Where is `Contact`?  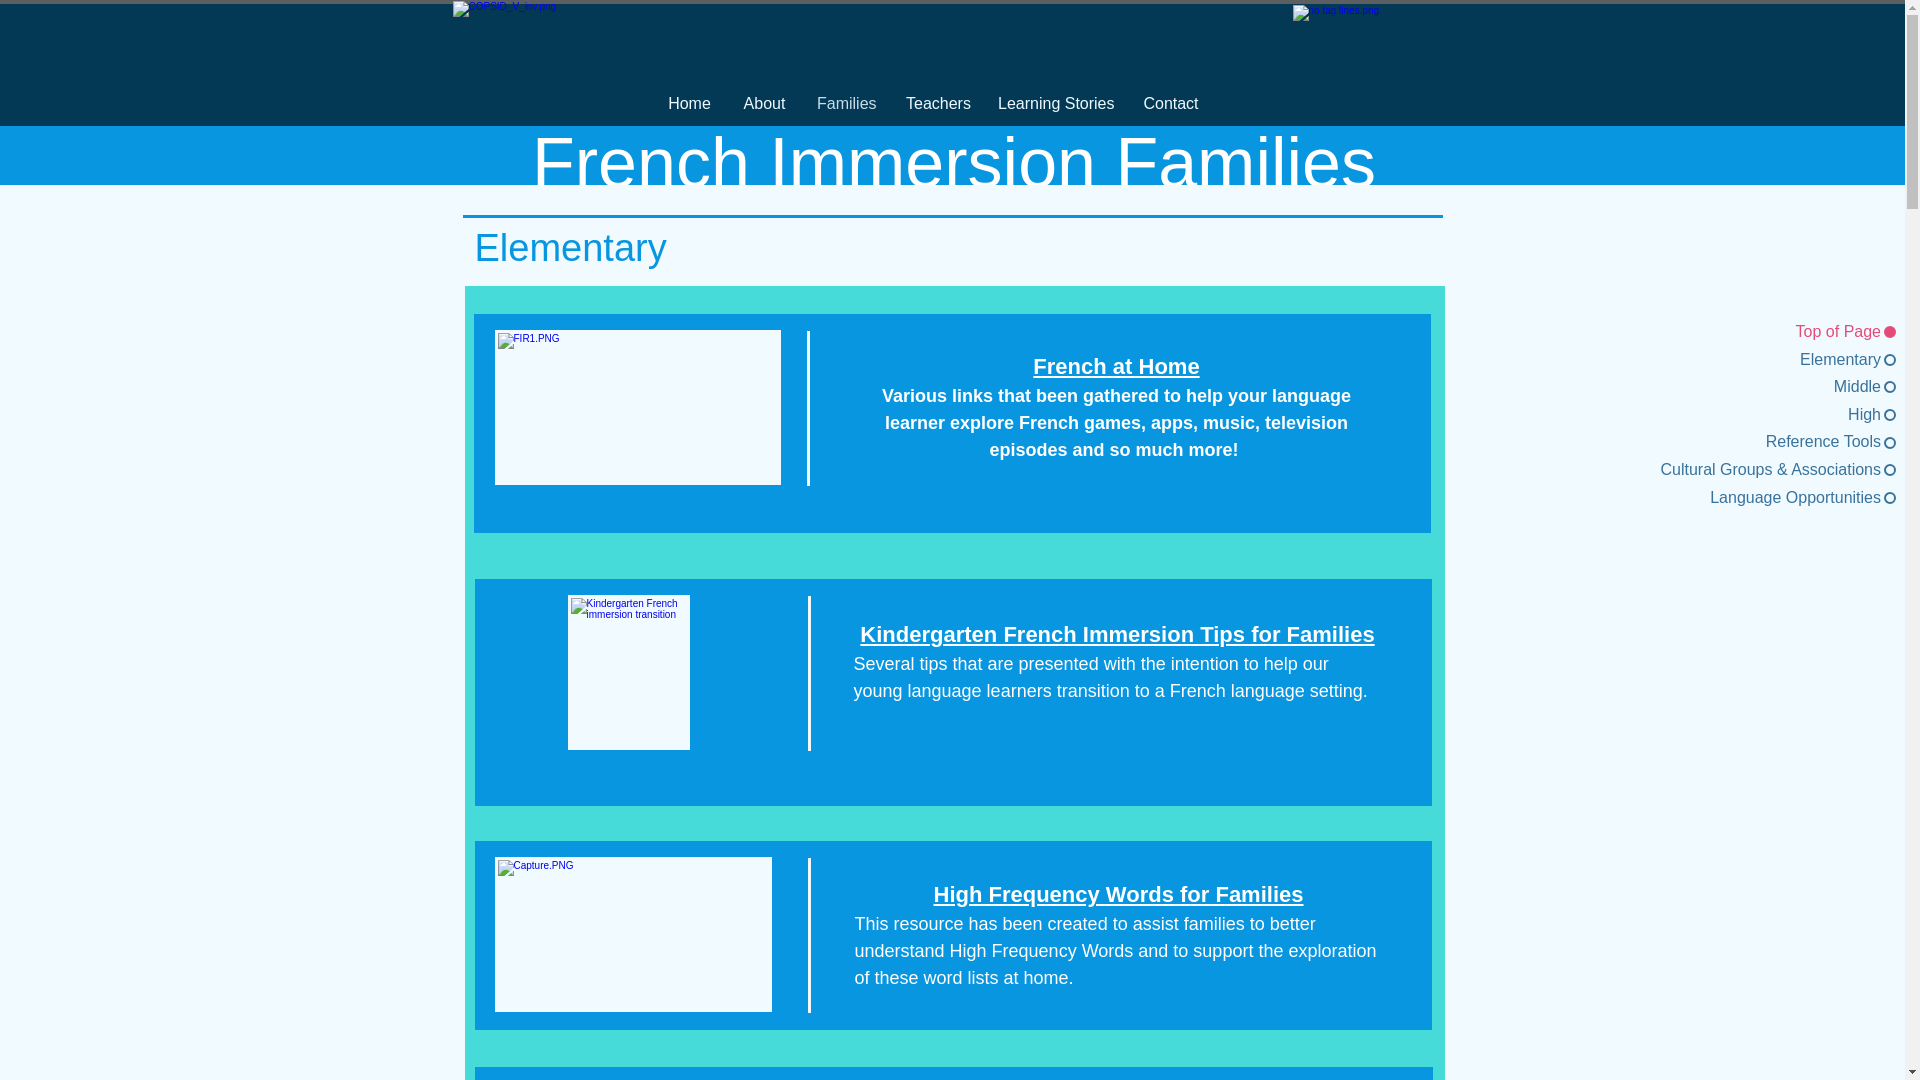 Contact is located at coordinates (1170, 104).